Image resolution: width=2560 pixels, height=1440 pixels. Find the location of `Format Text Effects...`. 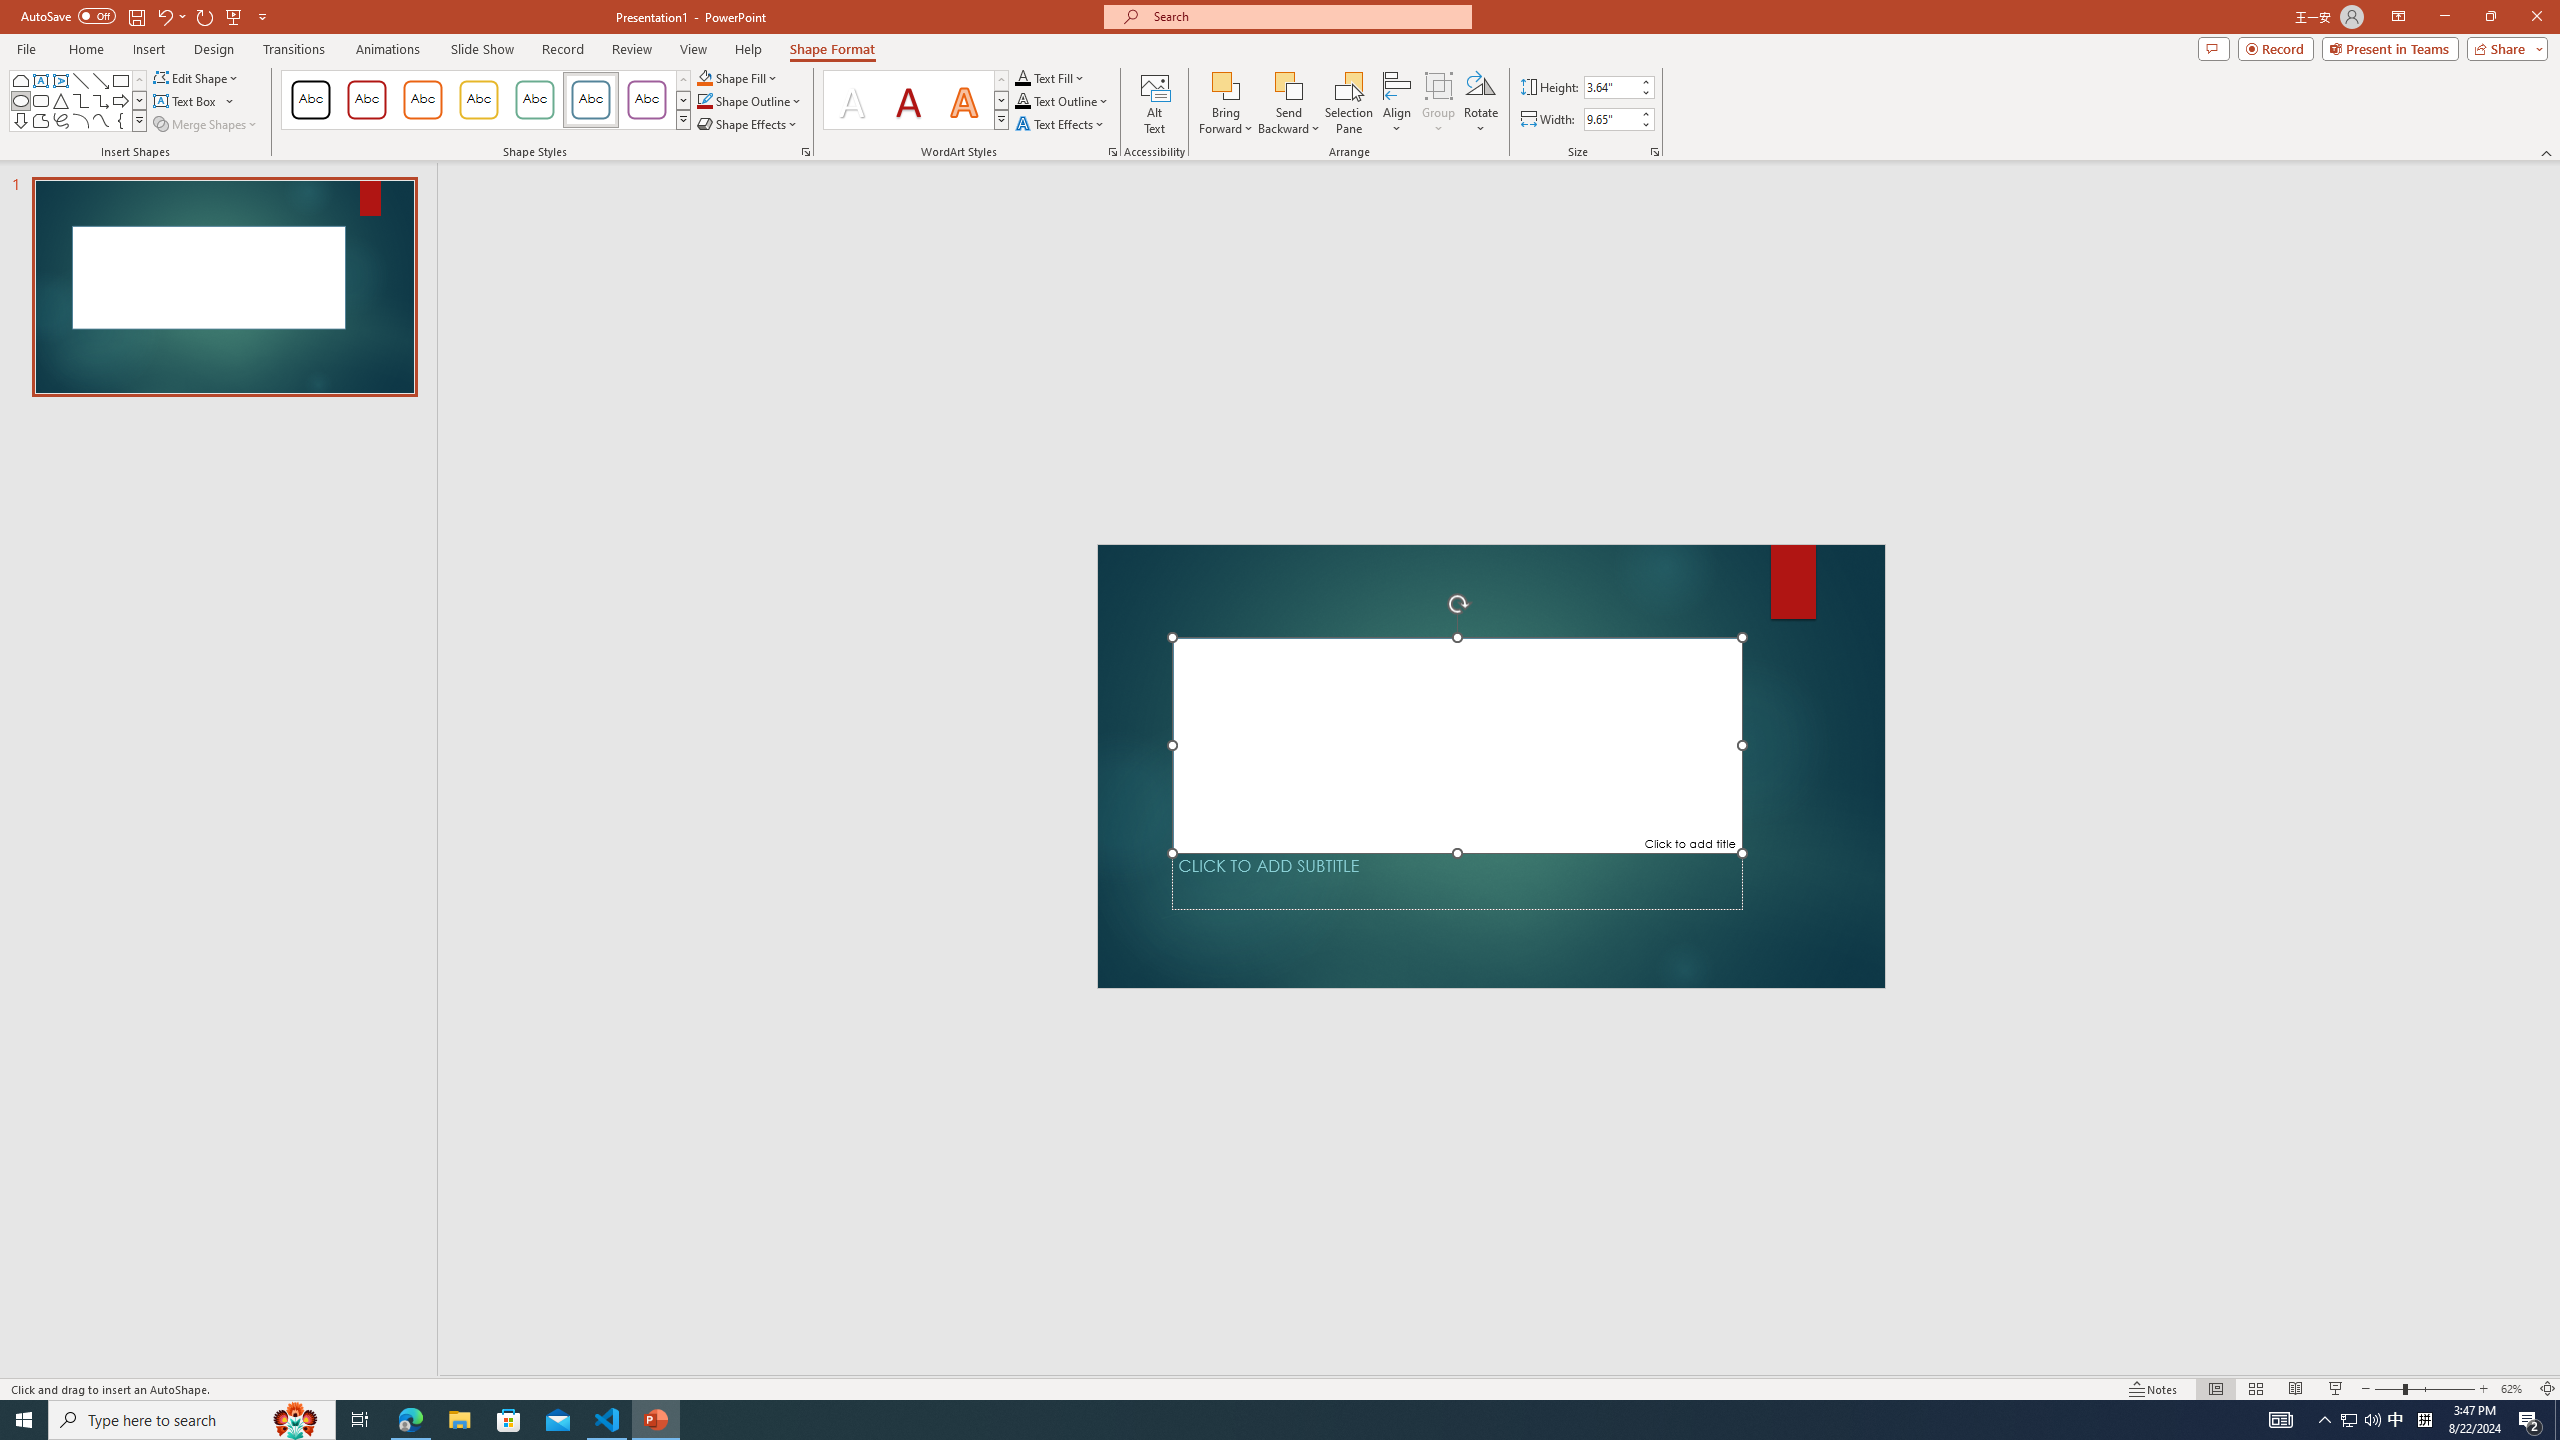

Format Text Effects... is located at coordinates (1113, 152).